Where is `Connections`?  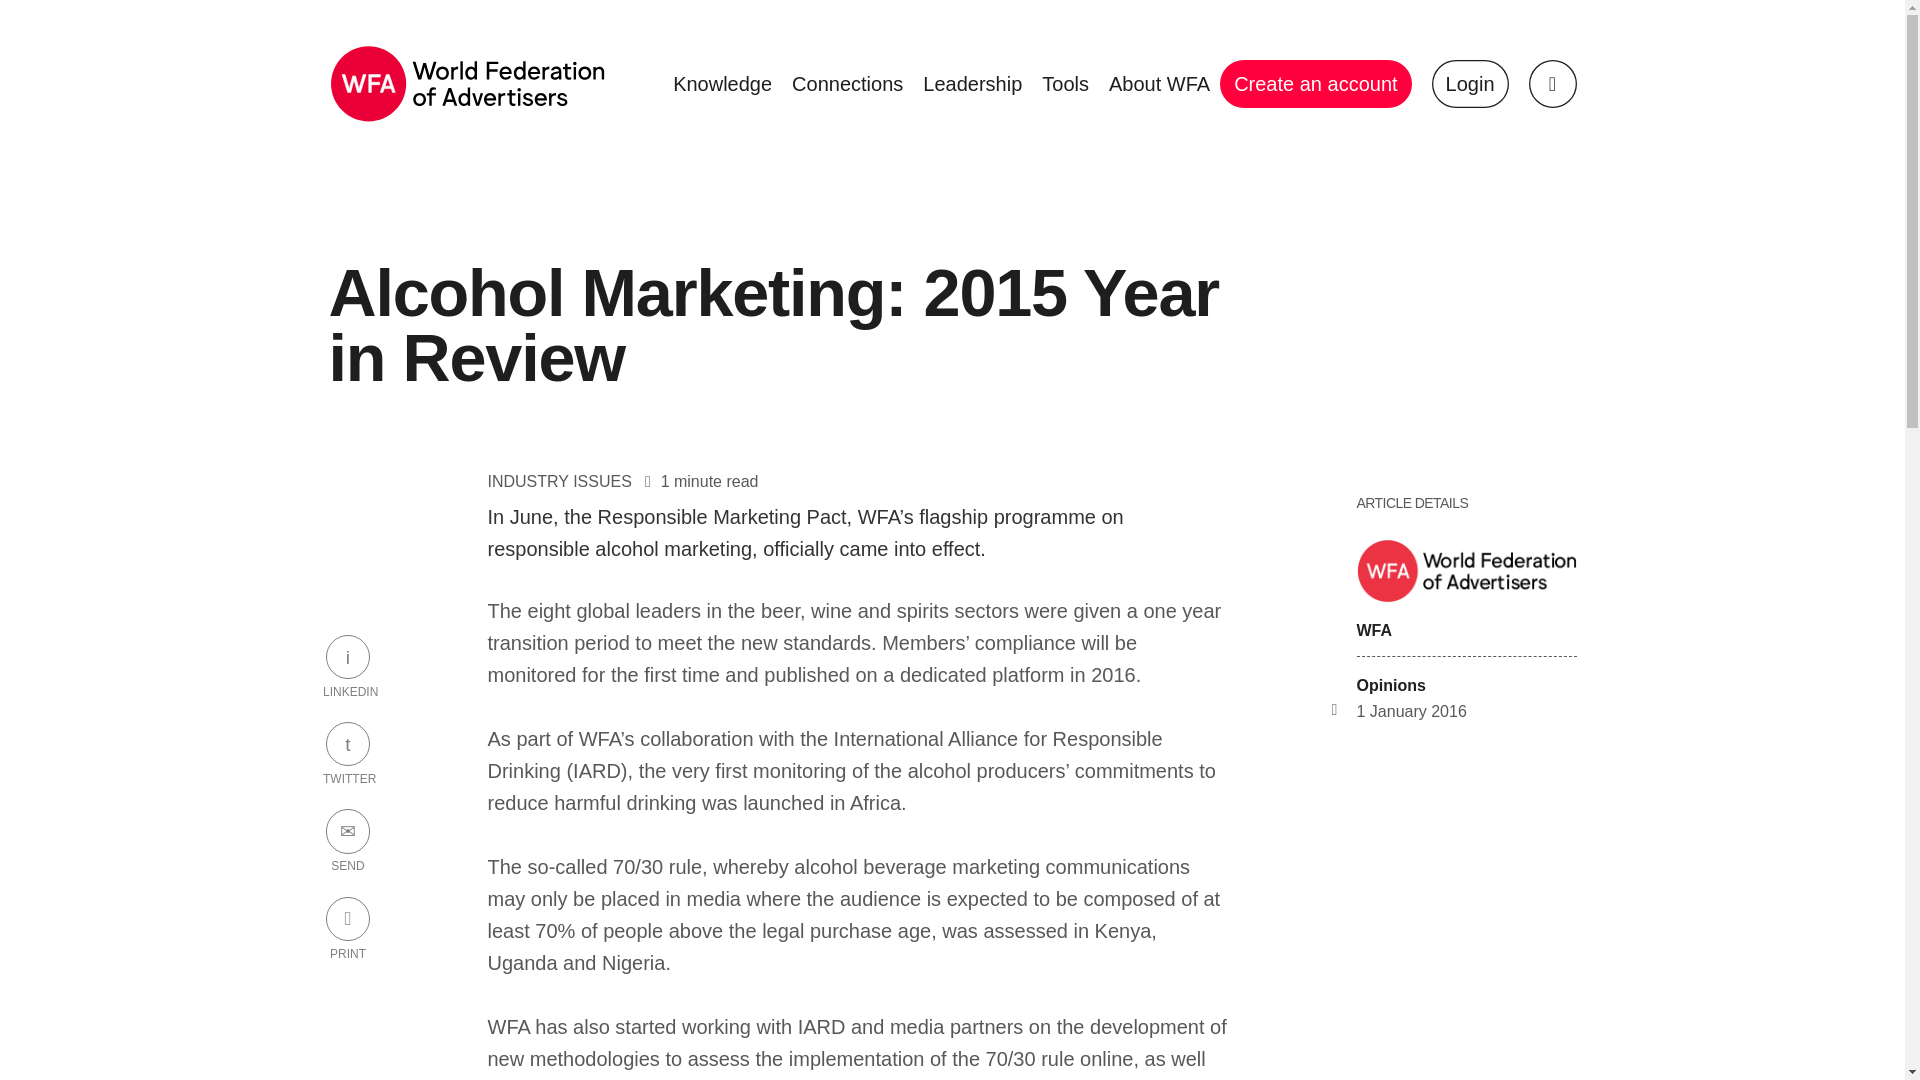 Connections is located at coordinates (847, 84).